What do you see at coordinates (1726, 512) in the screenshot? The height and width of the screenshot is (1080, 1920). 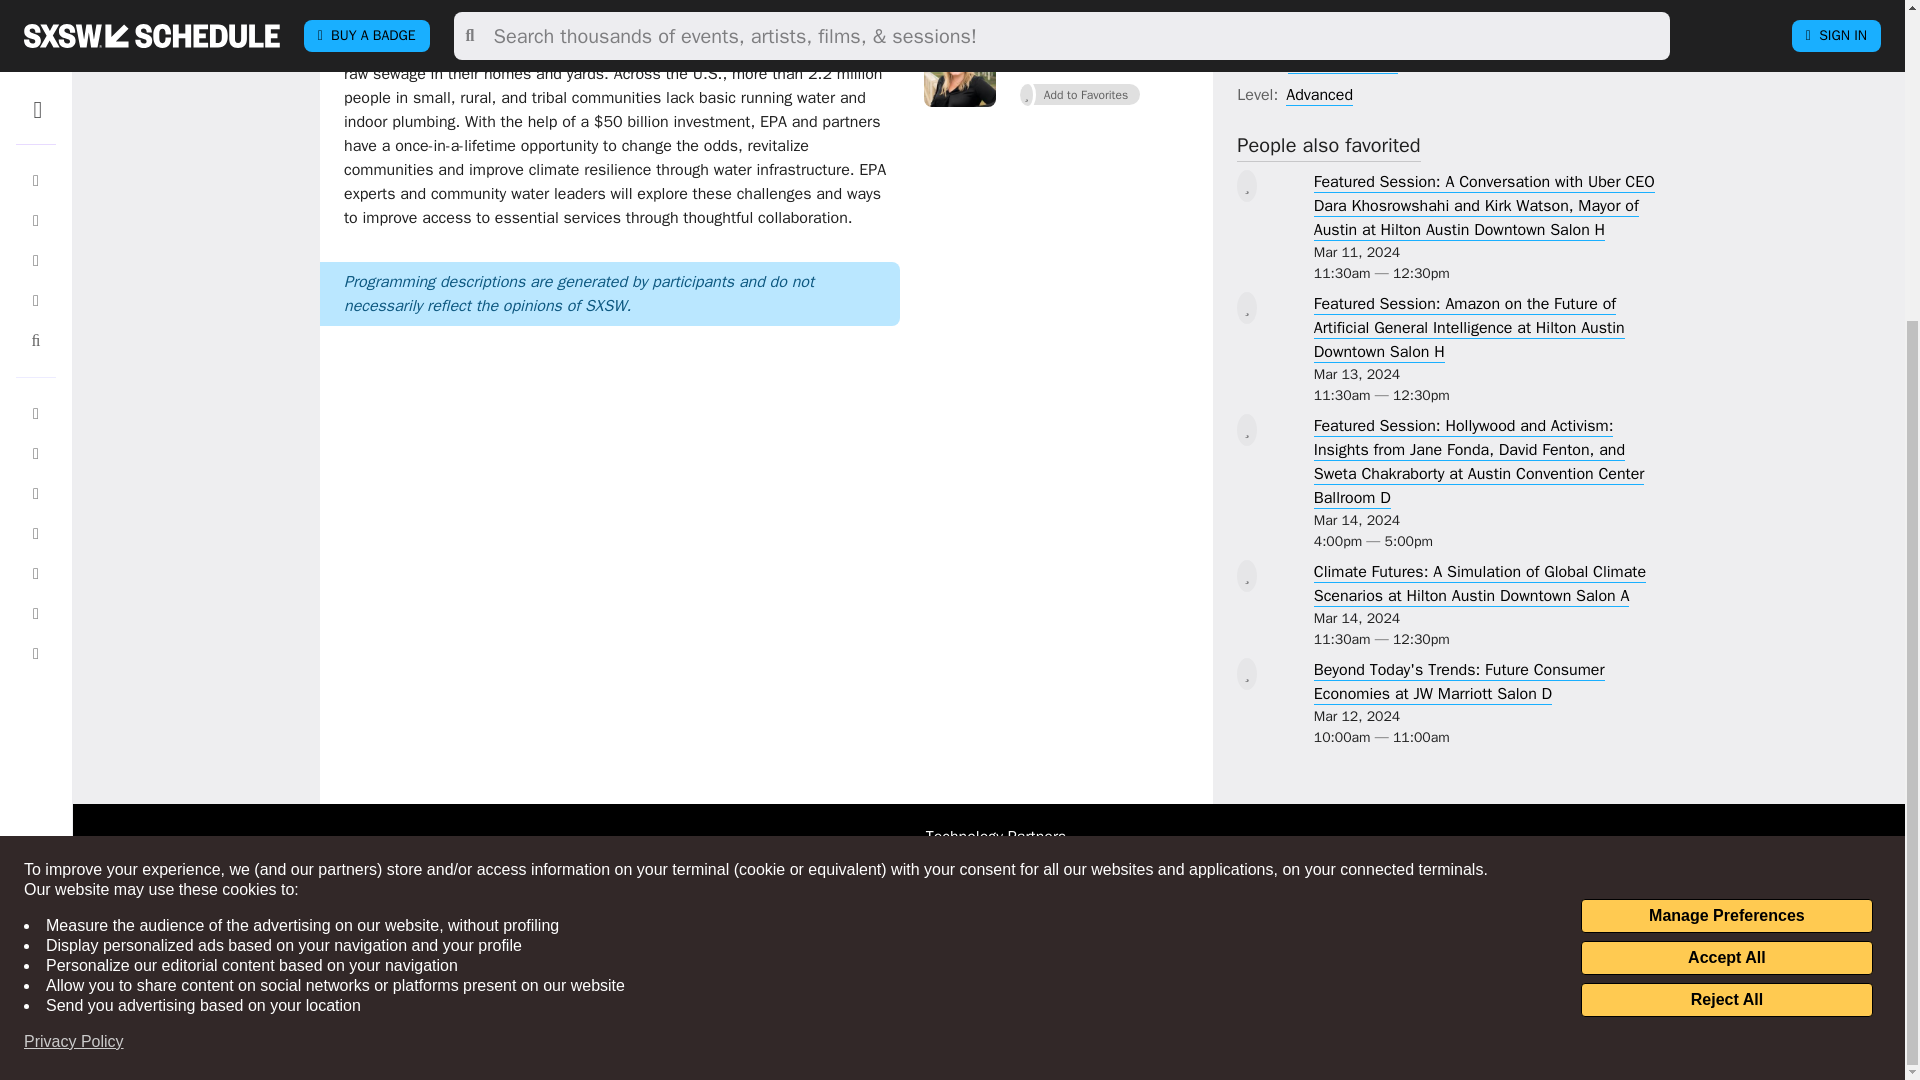 I see `Accept All` at bounding box center [1726, 512].